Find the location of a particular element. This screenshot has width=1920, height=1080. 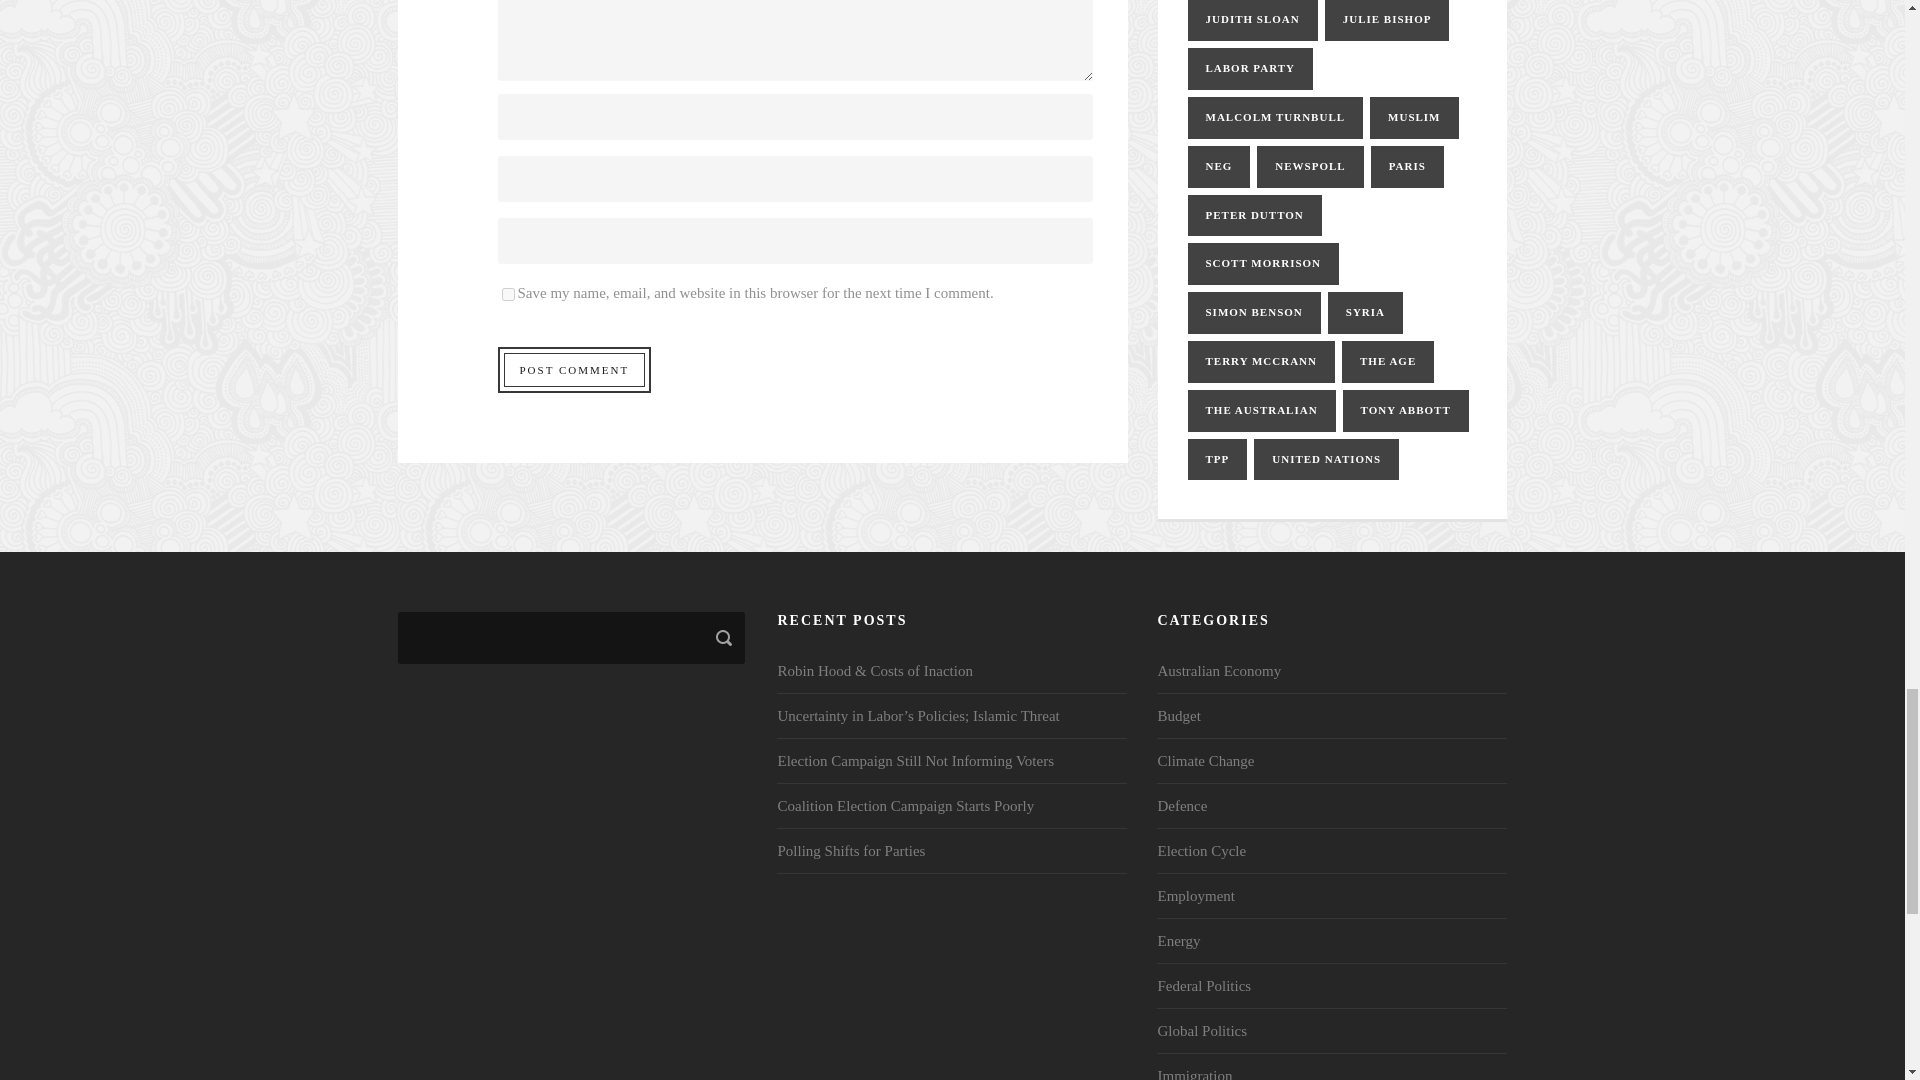

yes is located at coordinates (508, 294).